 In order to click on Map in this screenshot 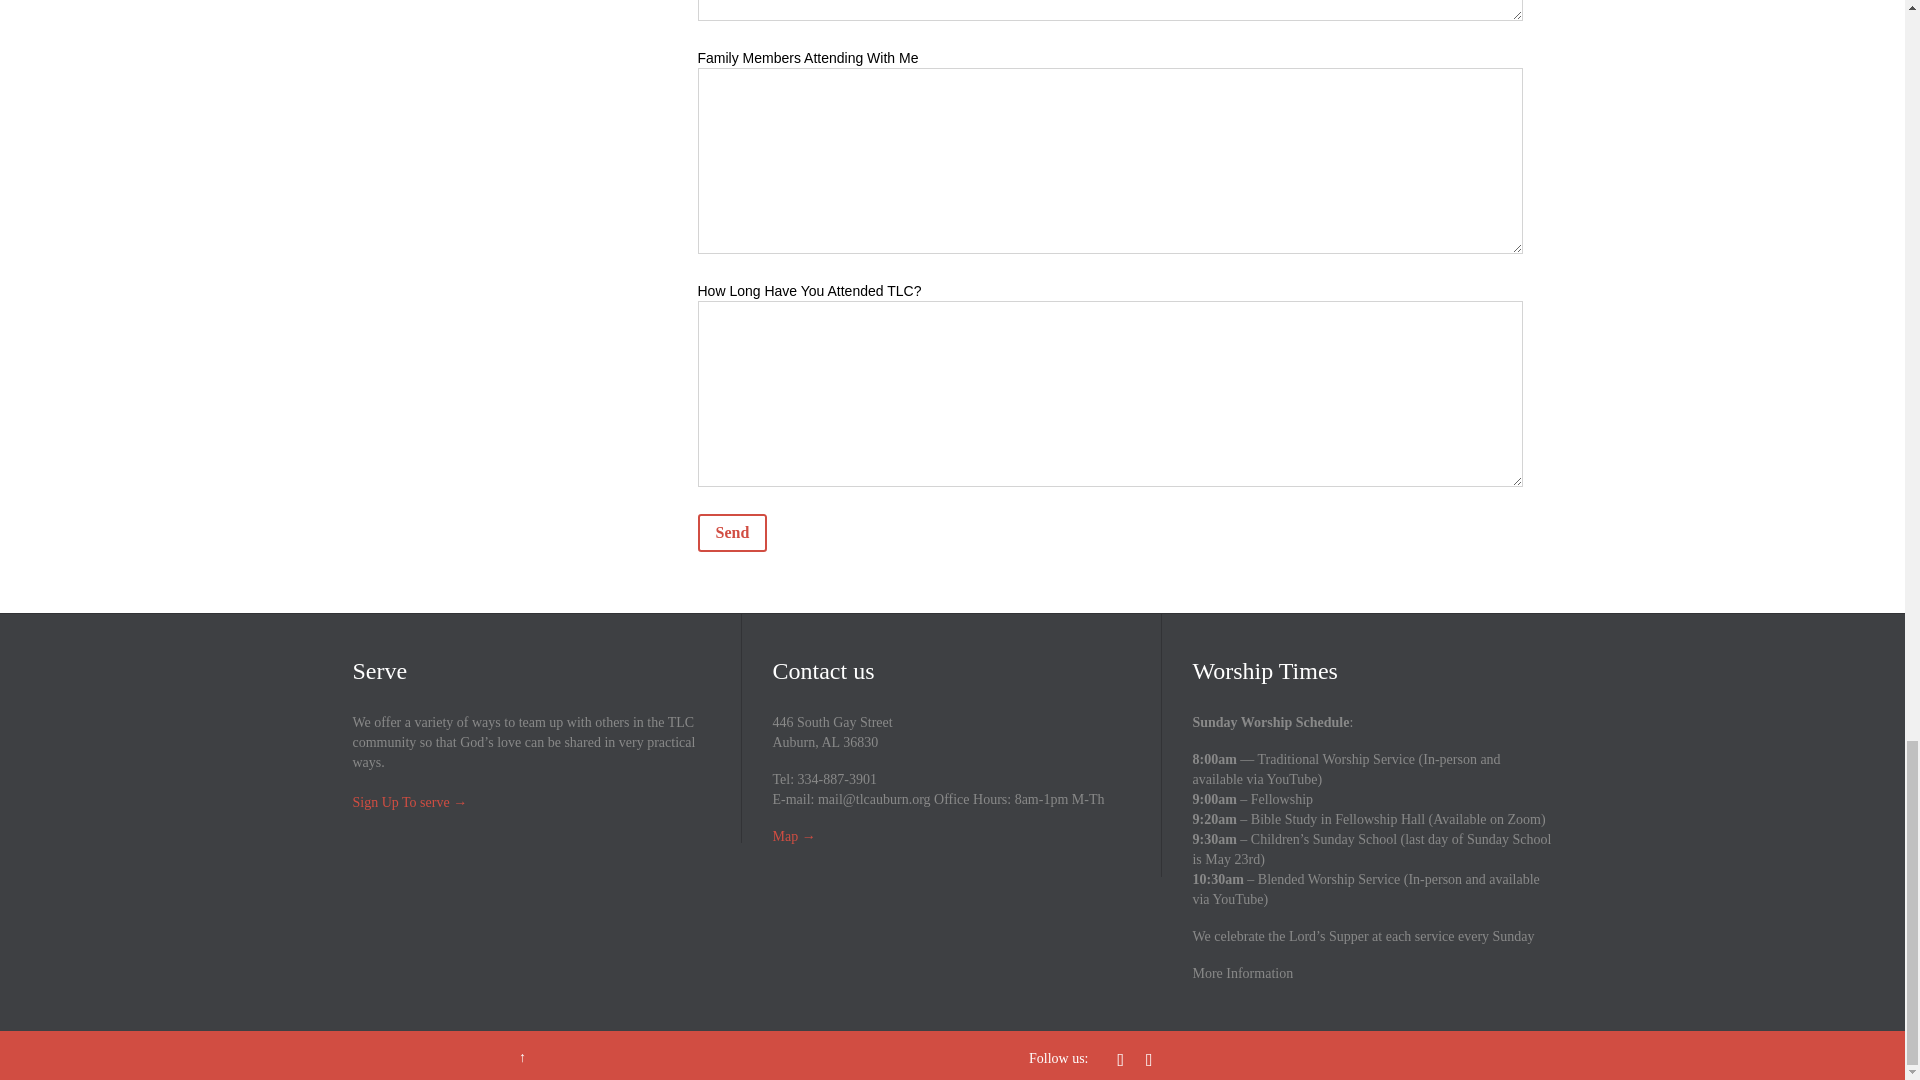, I will do `click(784, 836)`.